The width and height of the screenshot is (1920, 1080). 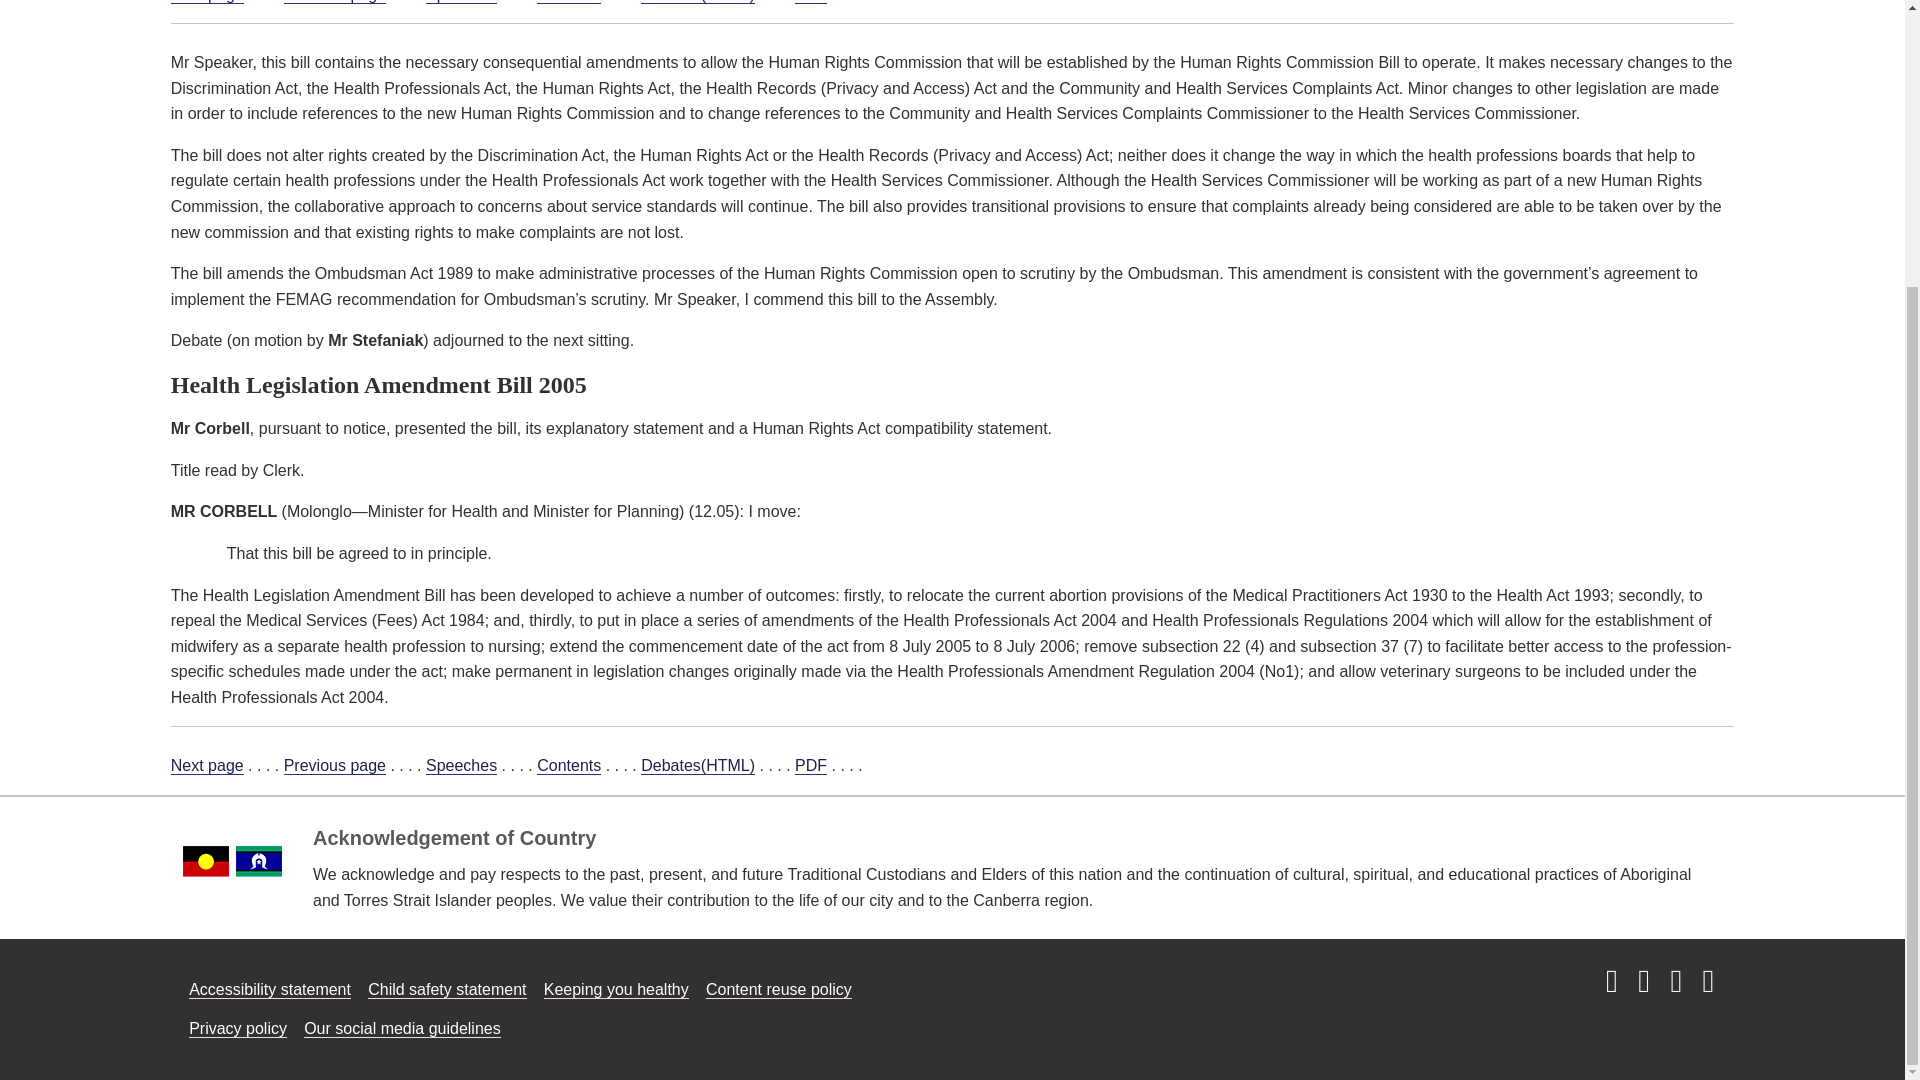 I want to click on Read about how we're keeping our Assembly healthy, so click(x=616, y=990).